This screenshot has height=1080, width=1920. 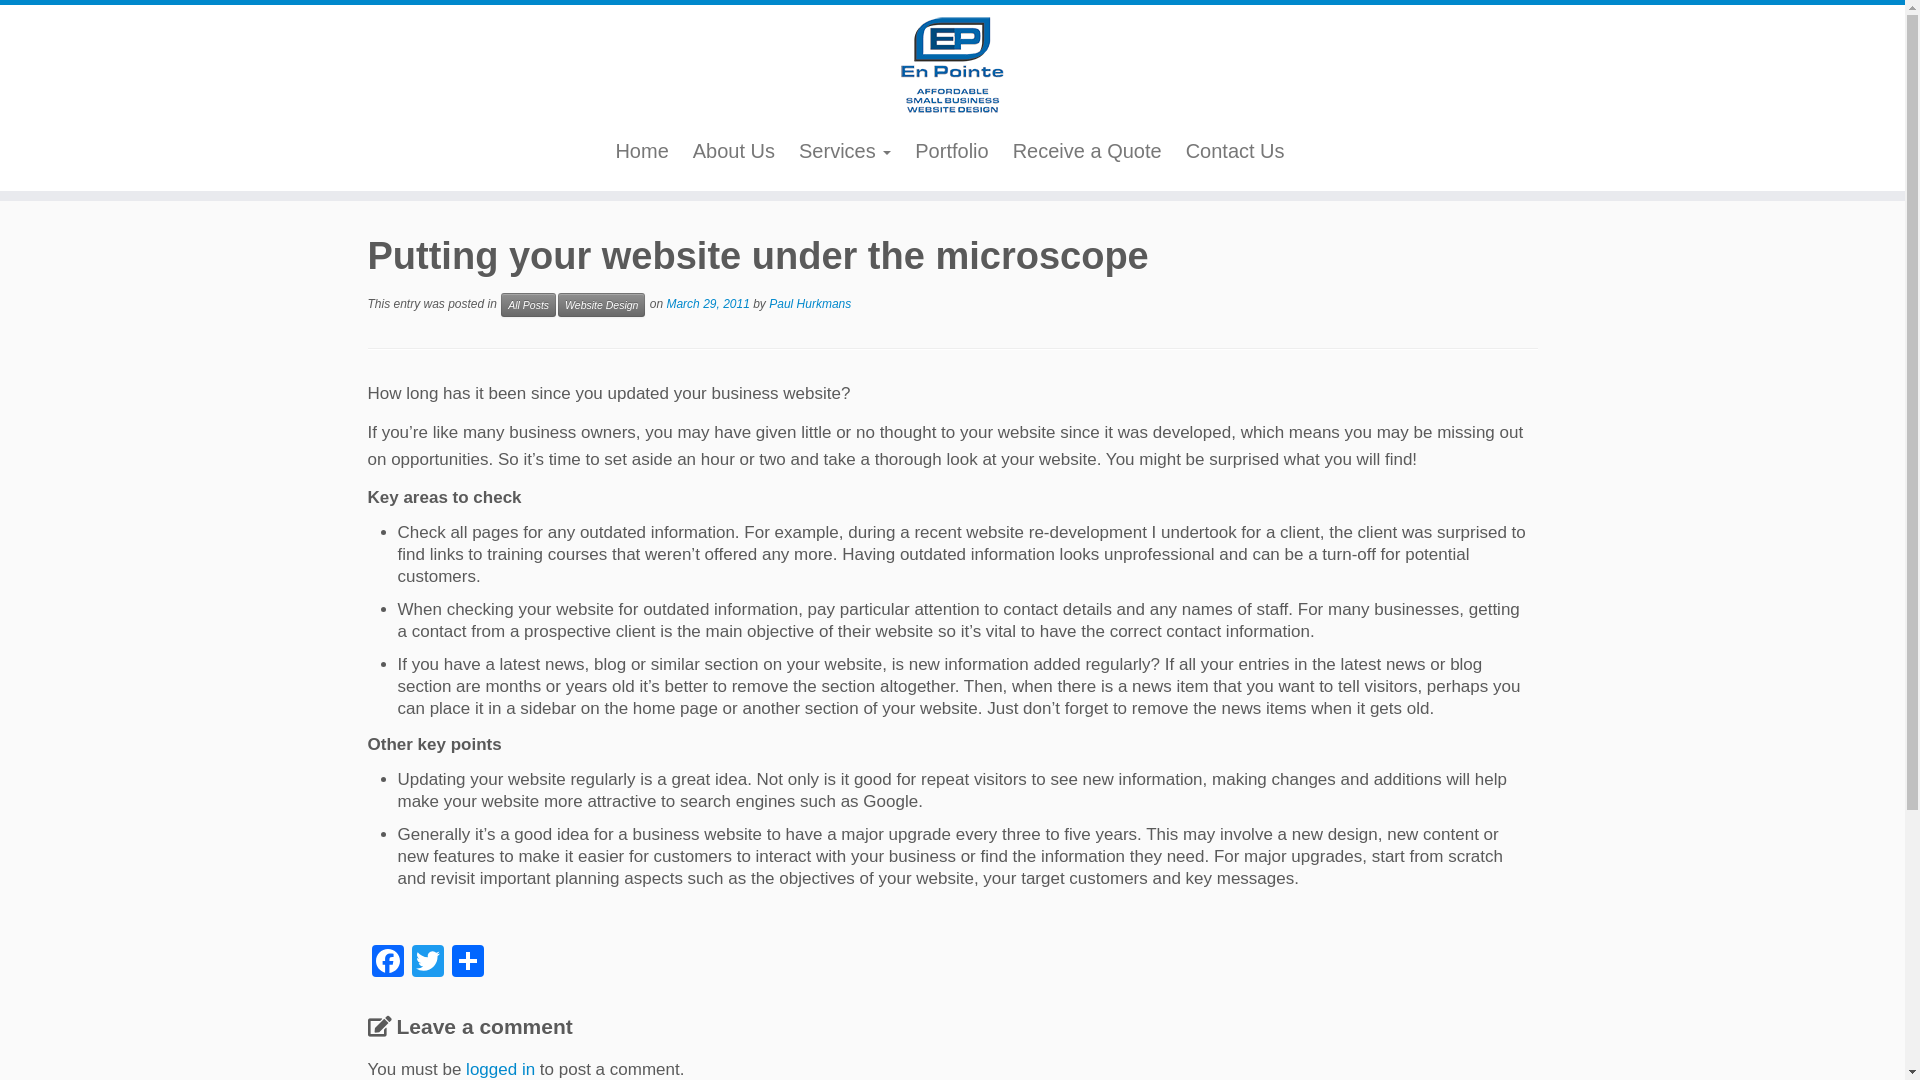 What do you see at coordinates (1236, 151) in the screenshot?
I see `Contact Us` at bounding box center [1236, 151].